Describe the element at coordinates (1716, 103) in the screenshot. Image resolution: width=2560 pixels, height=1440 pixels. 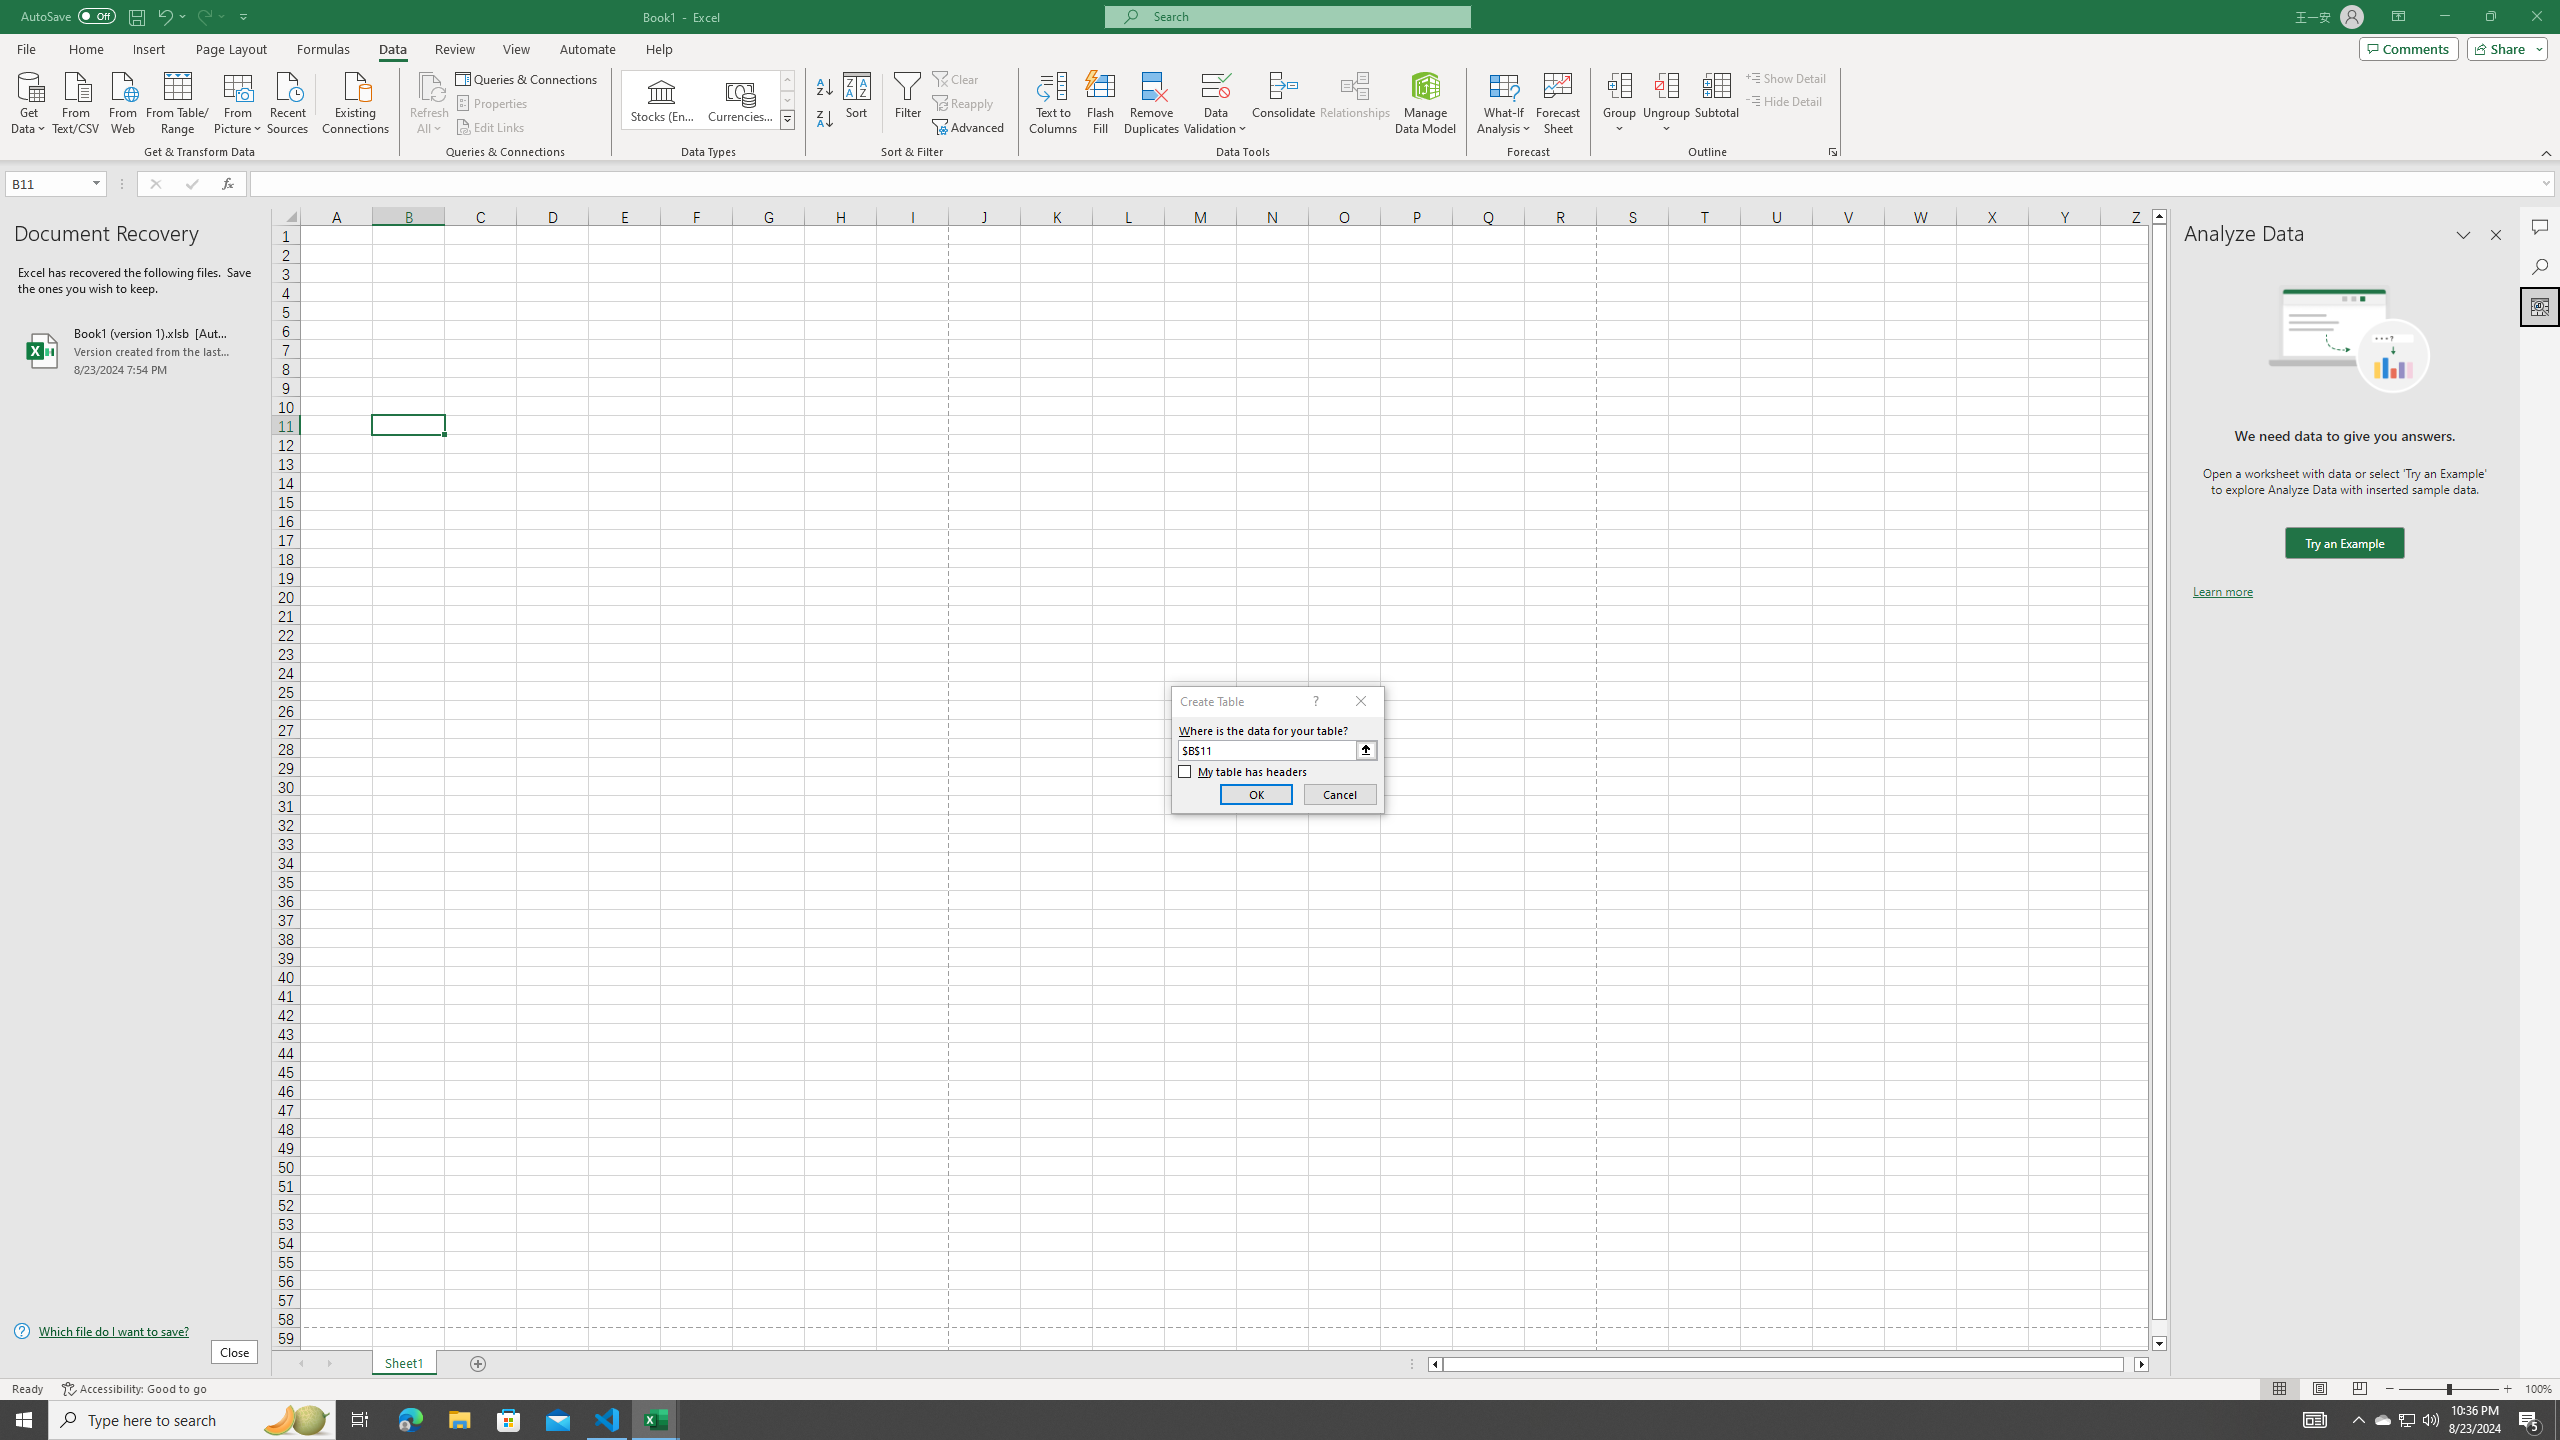
I see `Subtotal` at that location.